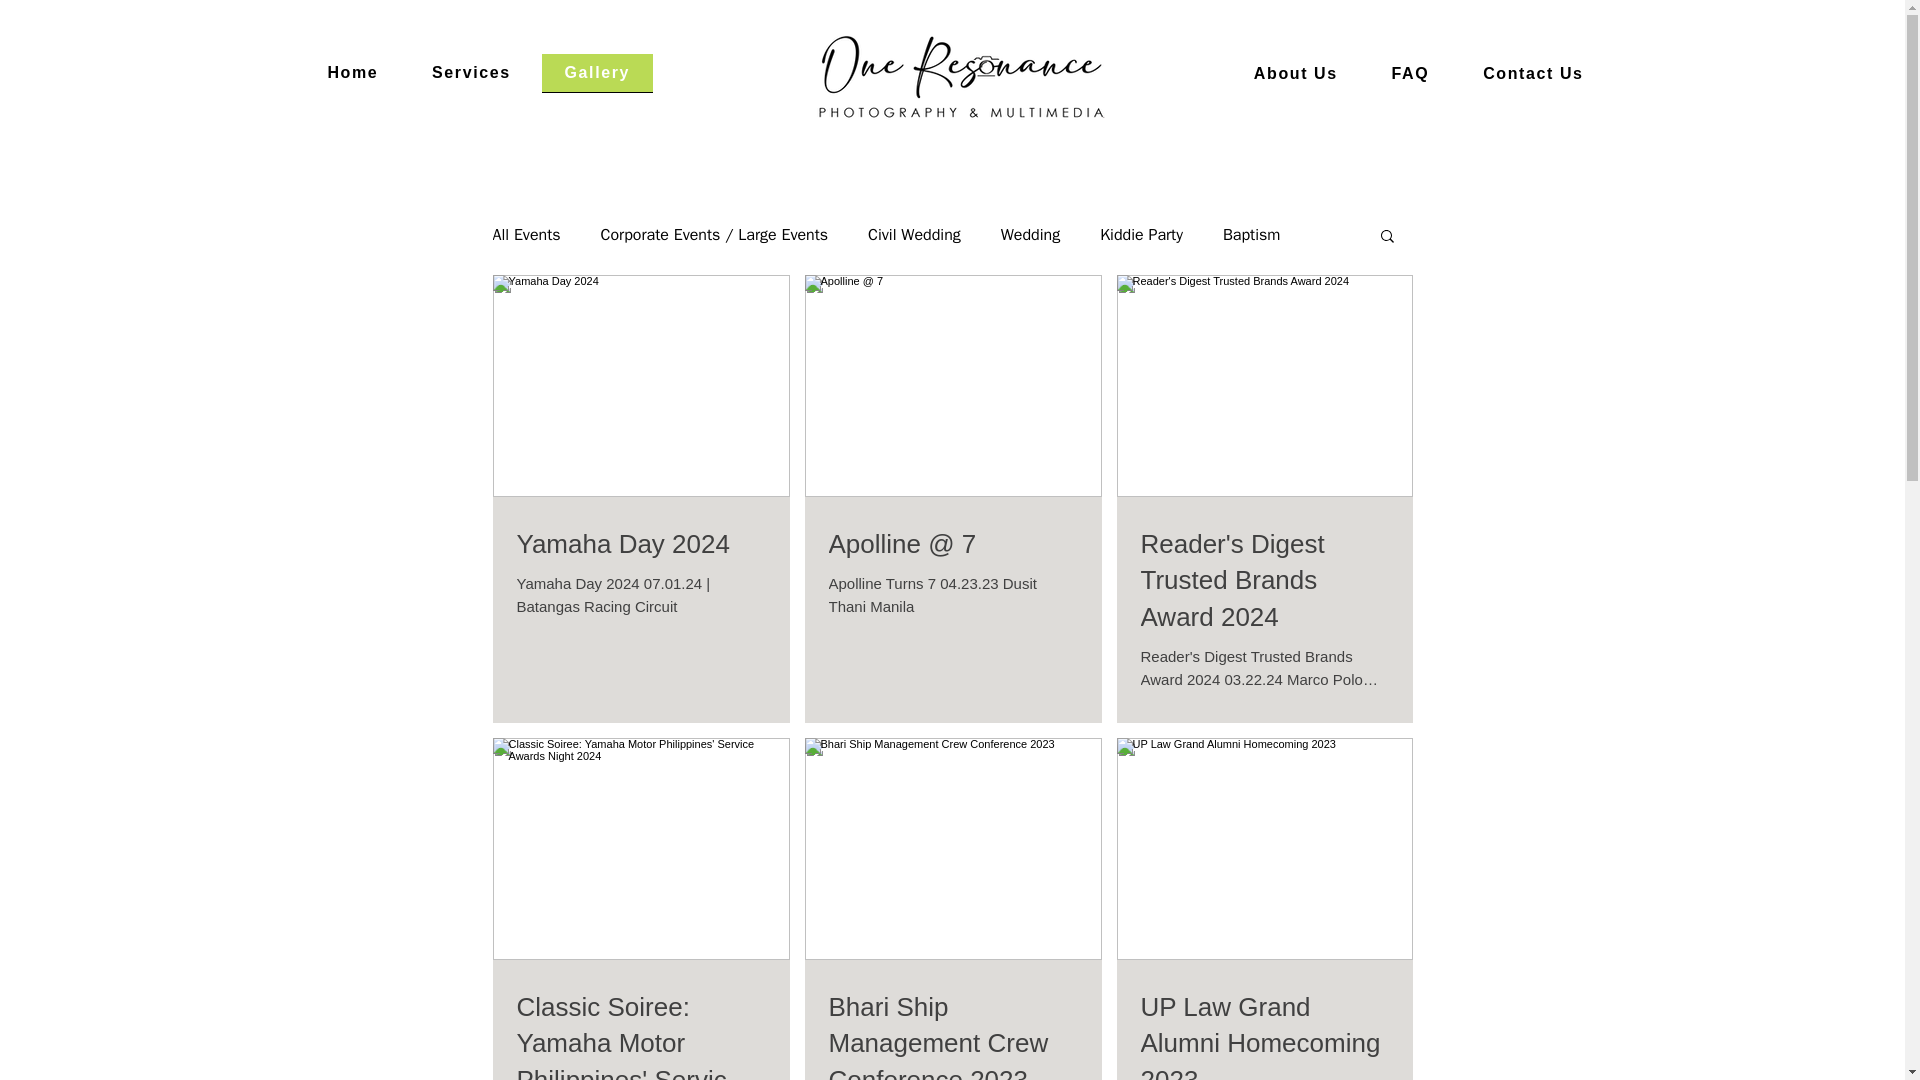 The image size is (1920, 1080). What do you see at coordinates (596, 73) in the screenshot?
I see `Gallery` at bounding box center [596, 73].